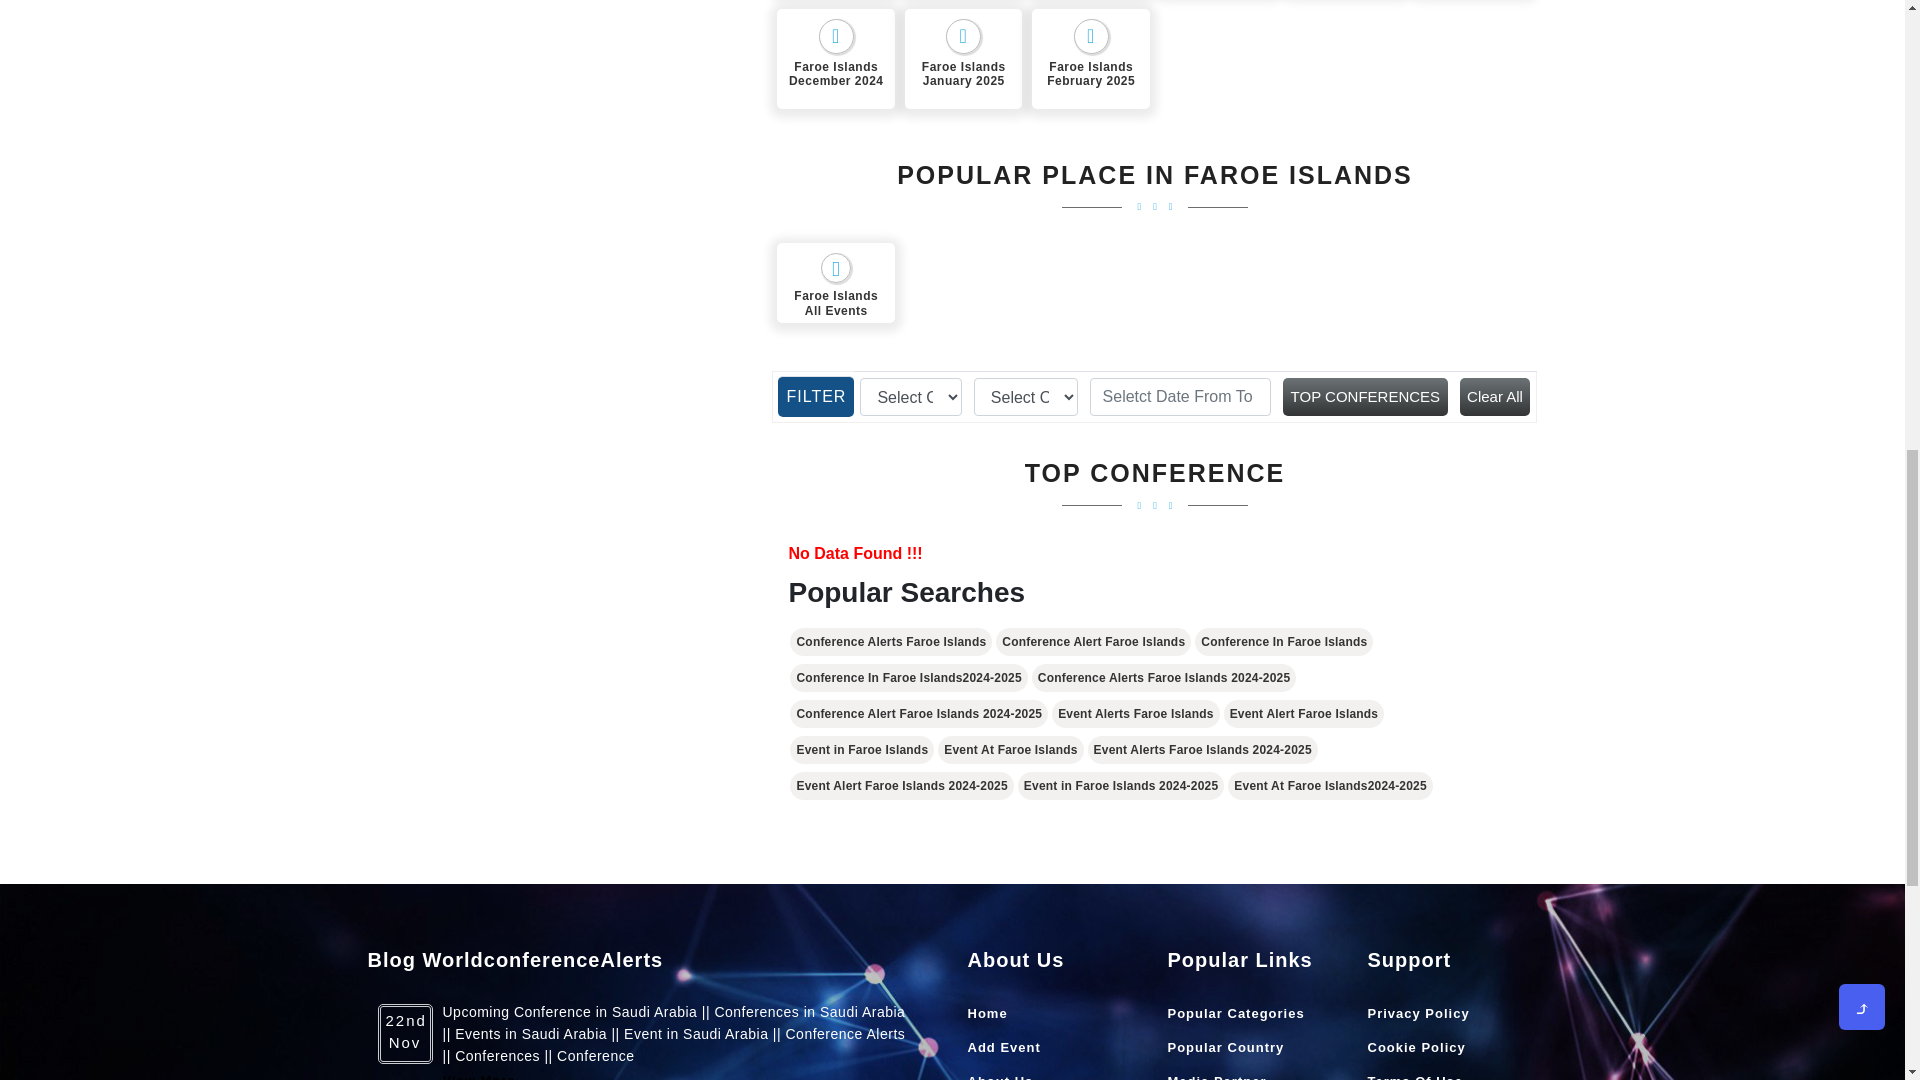  What do you see at coordinates (918, 713) in the screenshot?
I see `Conference Alert  Faroe Islands 2024-2025` at bounding box center [918, 713].